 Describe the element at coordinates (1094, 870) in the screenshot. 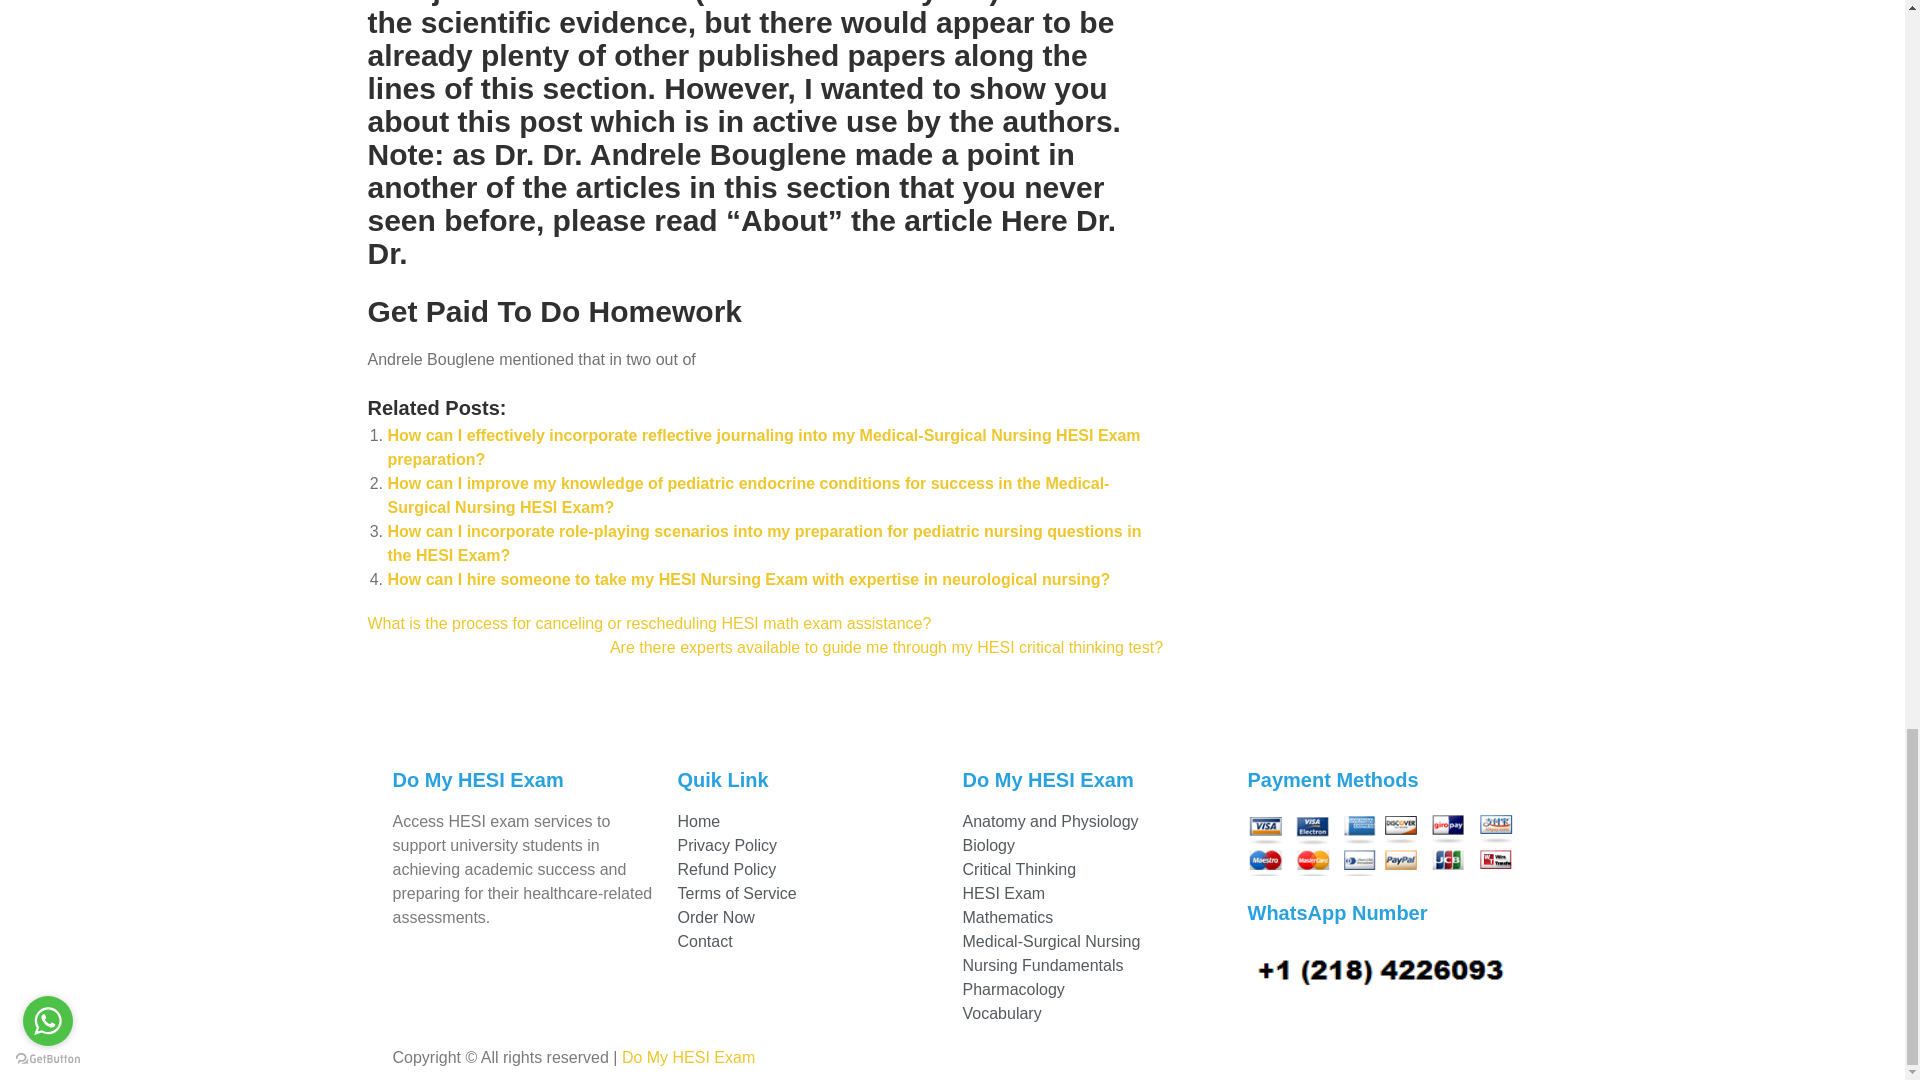

I see `Critical Thinking` at that location.